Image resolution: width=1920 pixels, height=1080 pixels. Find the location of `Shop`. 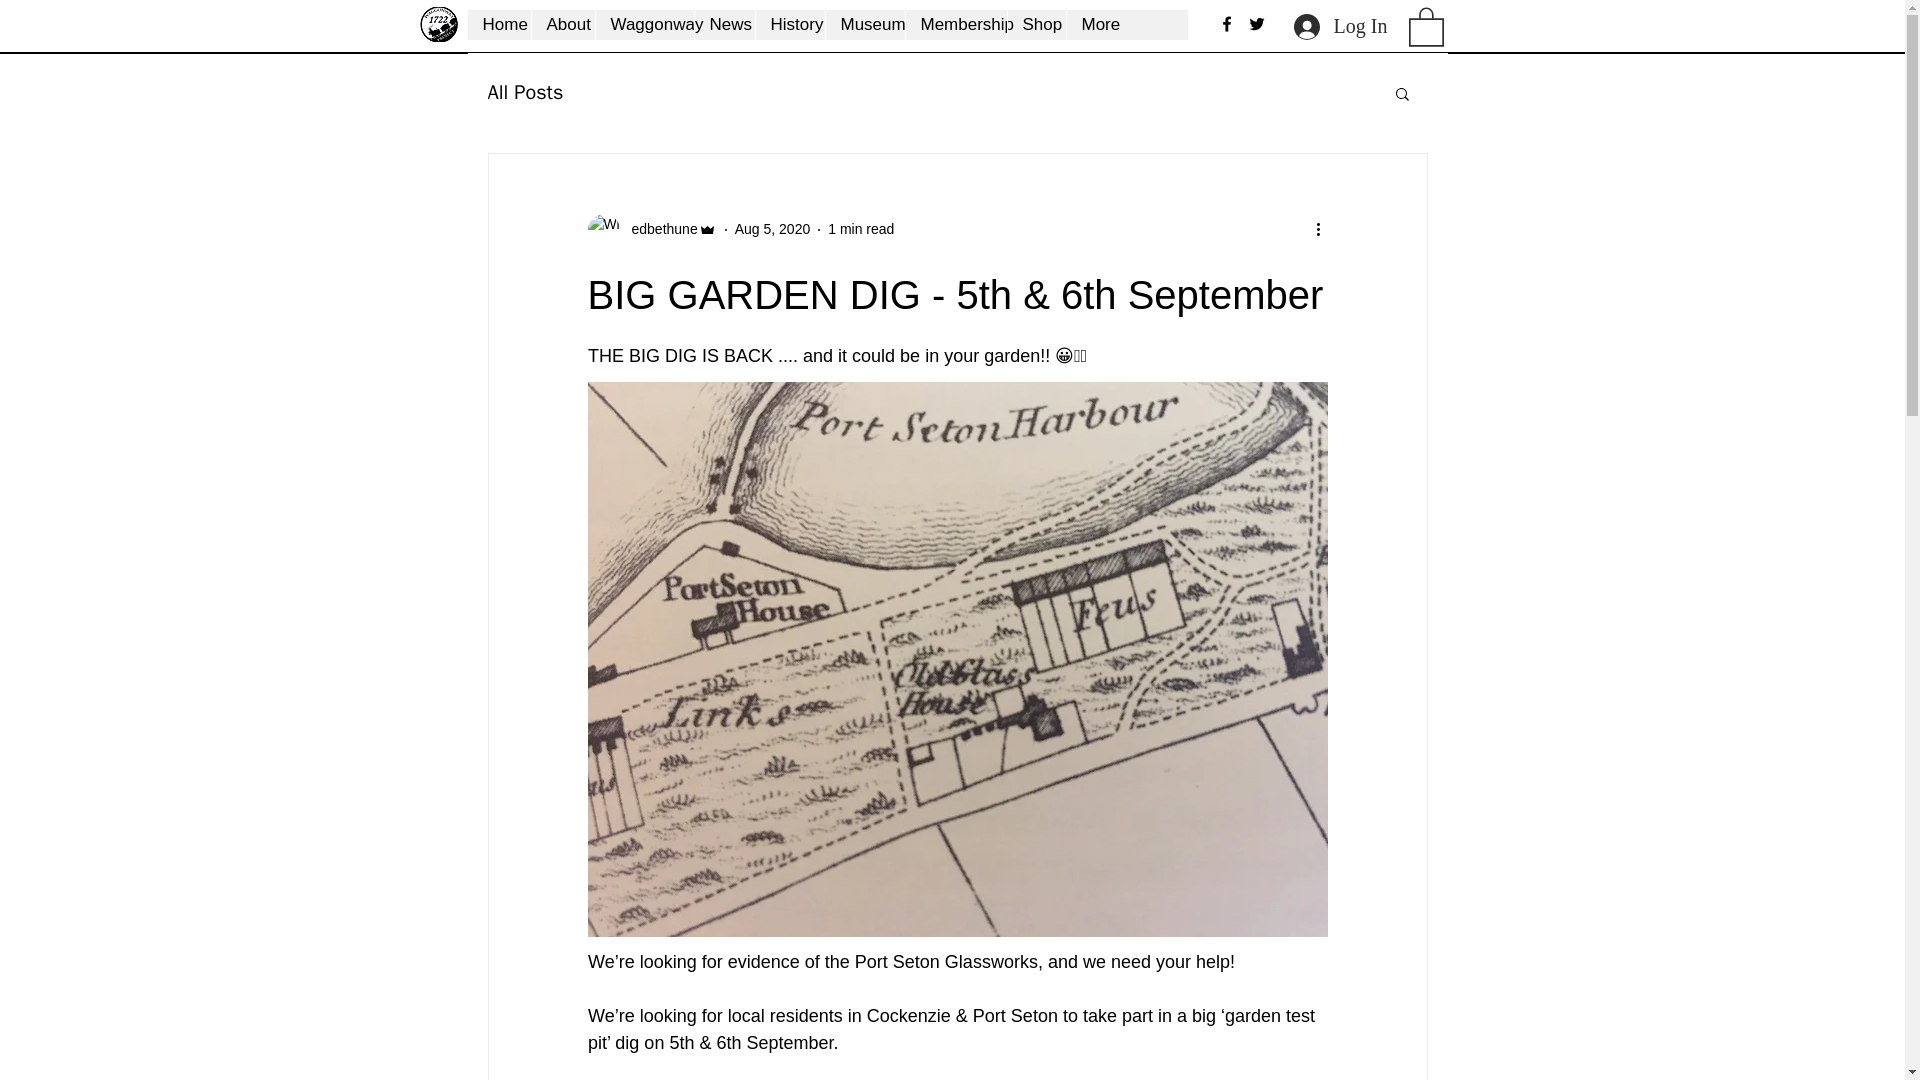

Shop is located at coordinates (1036, 24).